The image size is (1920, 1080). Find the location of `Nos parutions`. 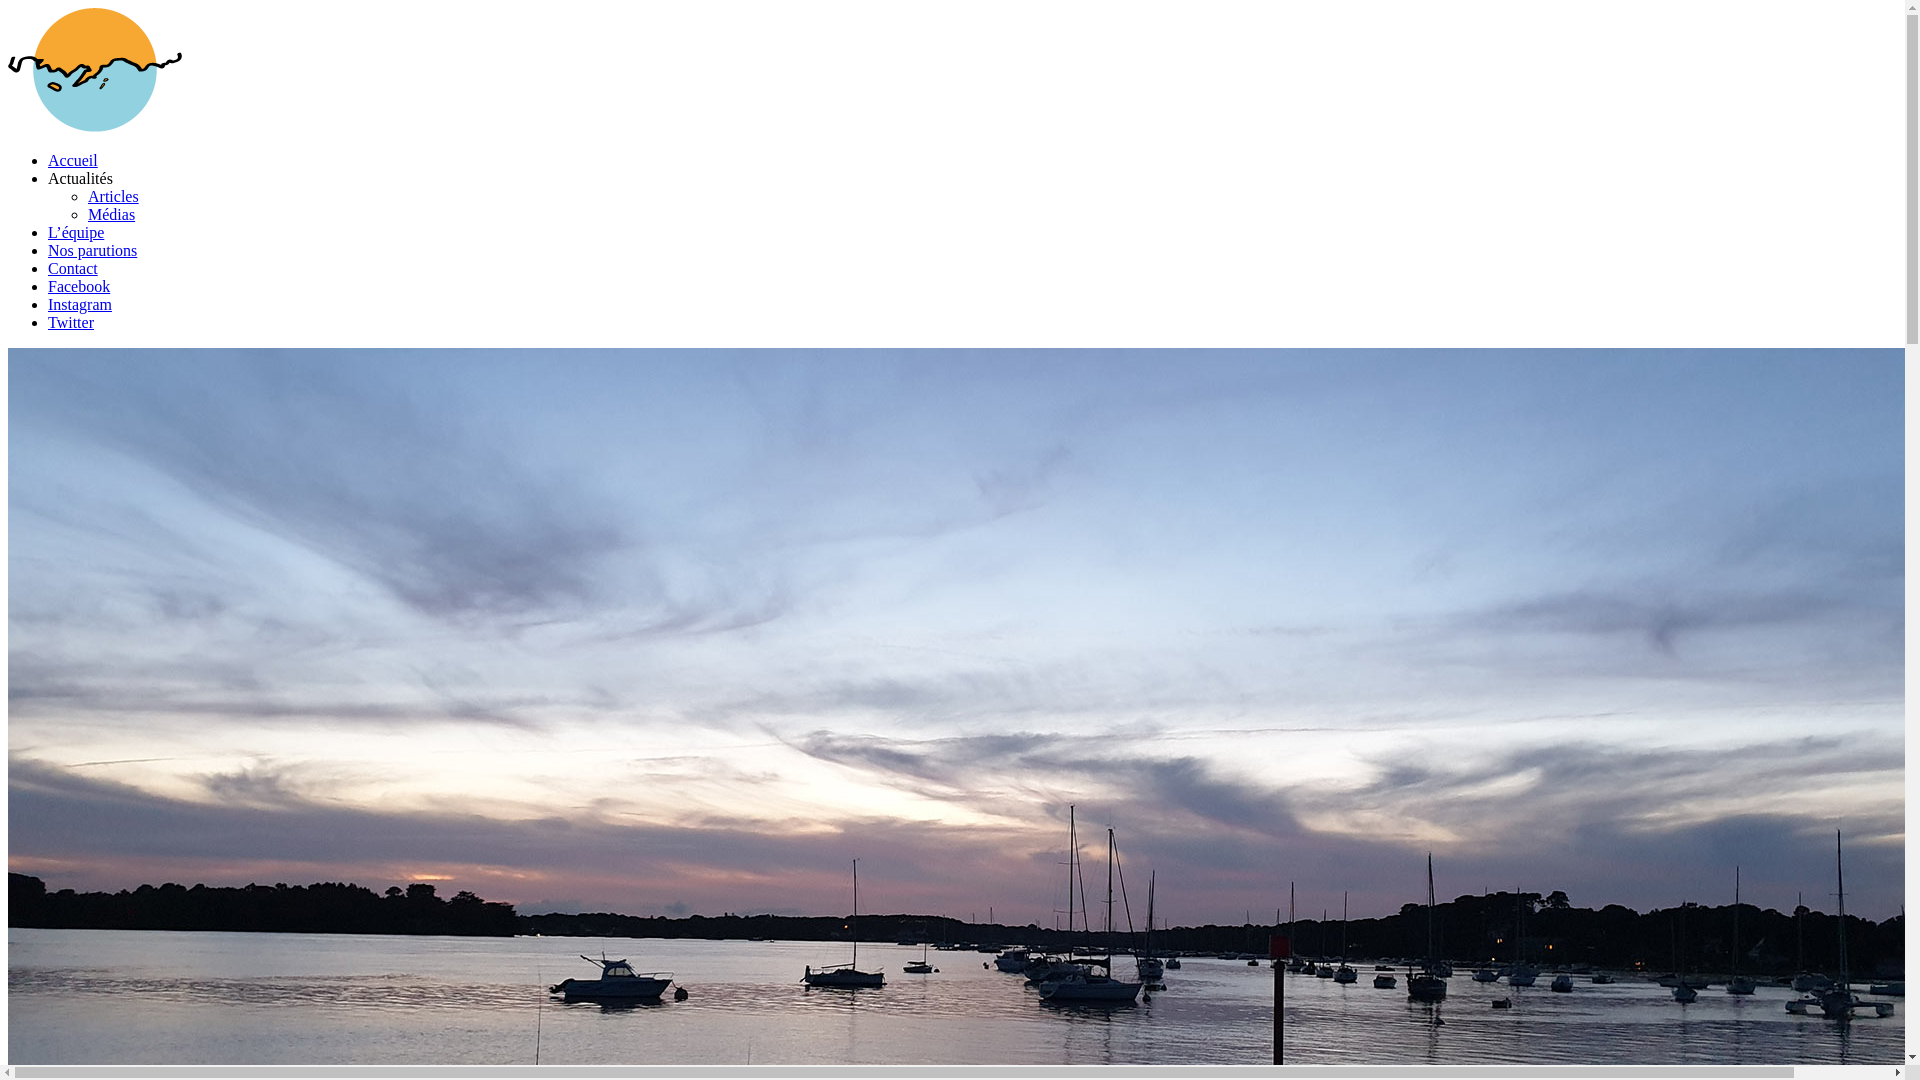

Nos parutions is located at coordinates (92, 250).